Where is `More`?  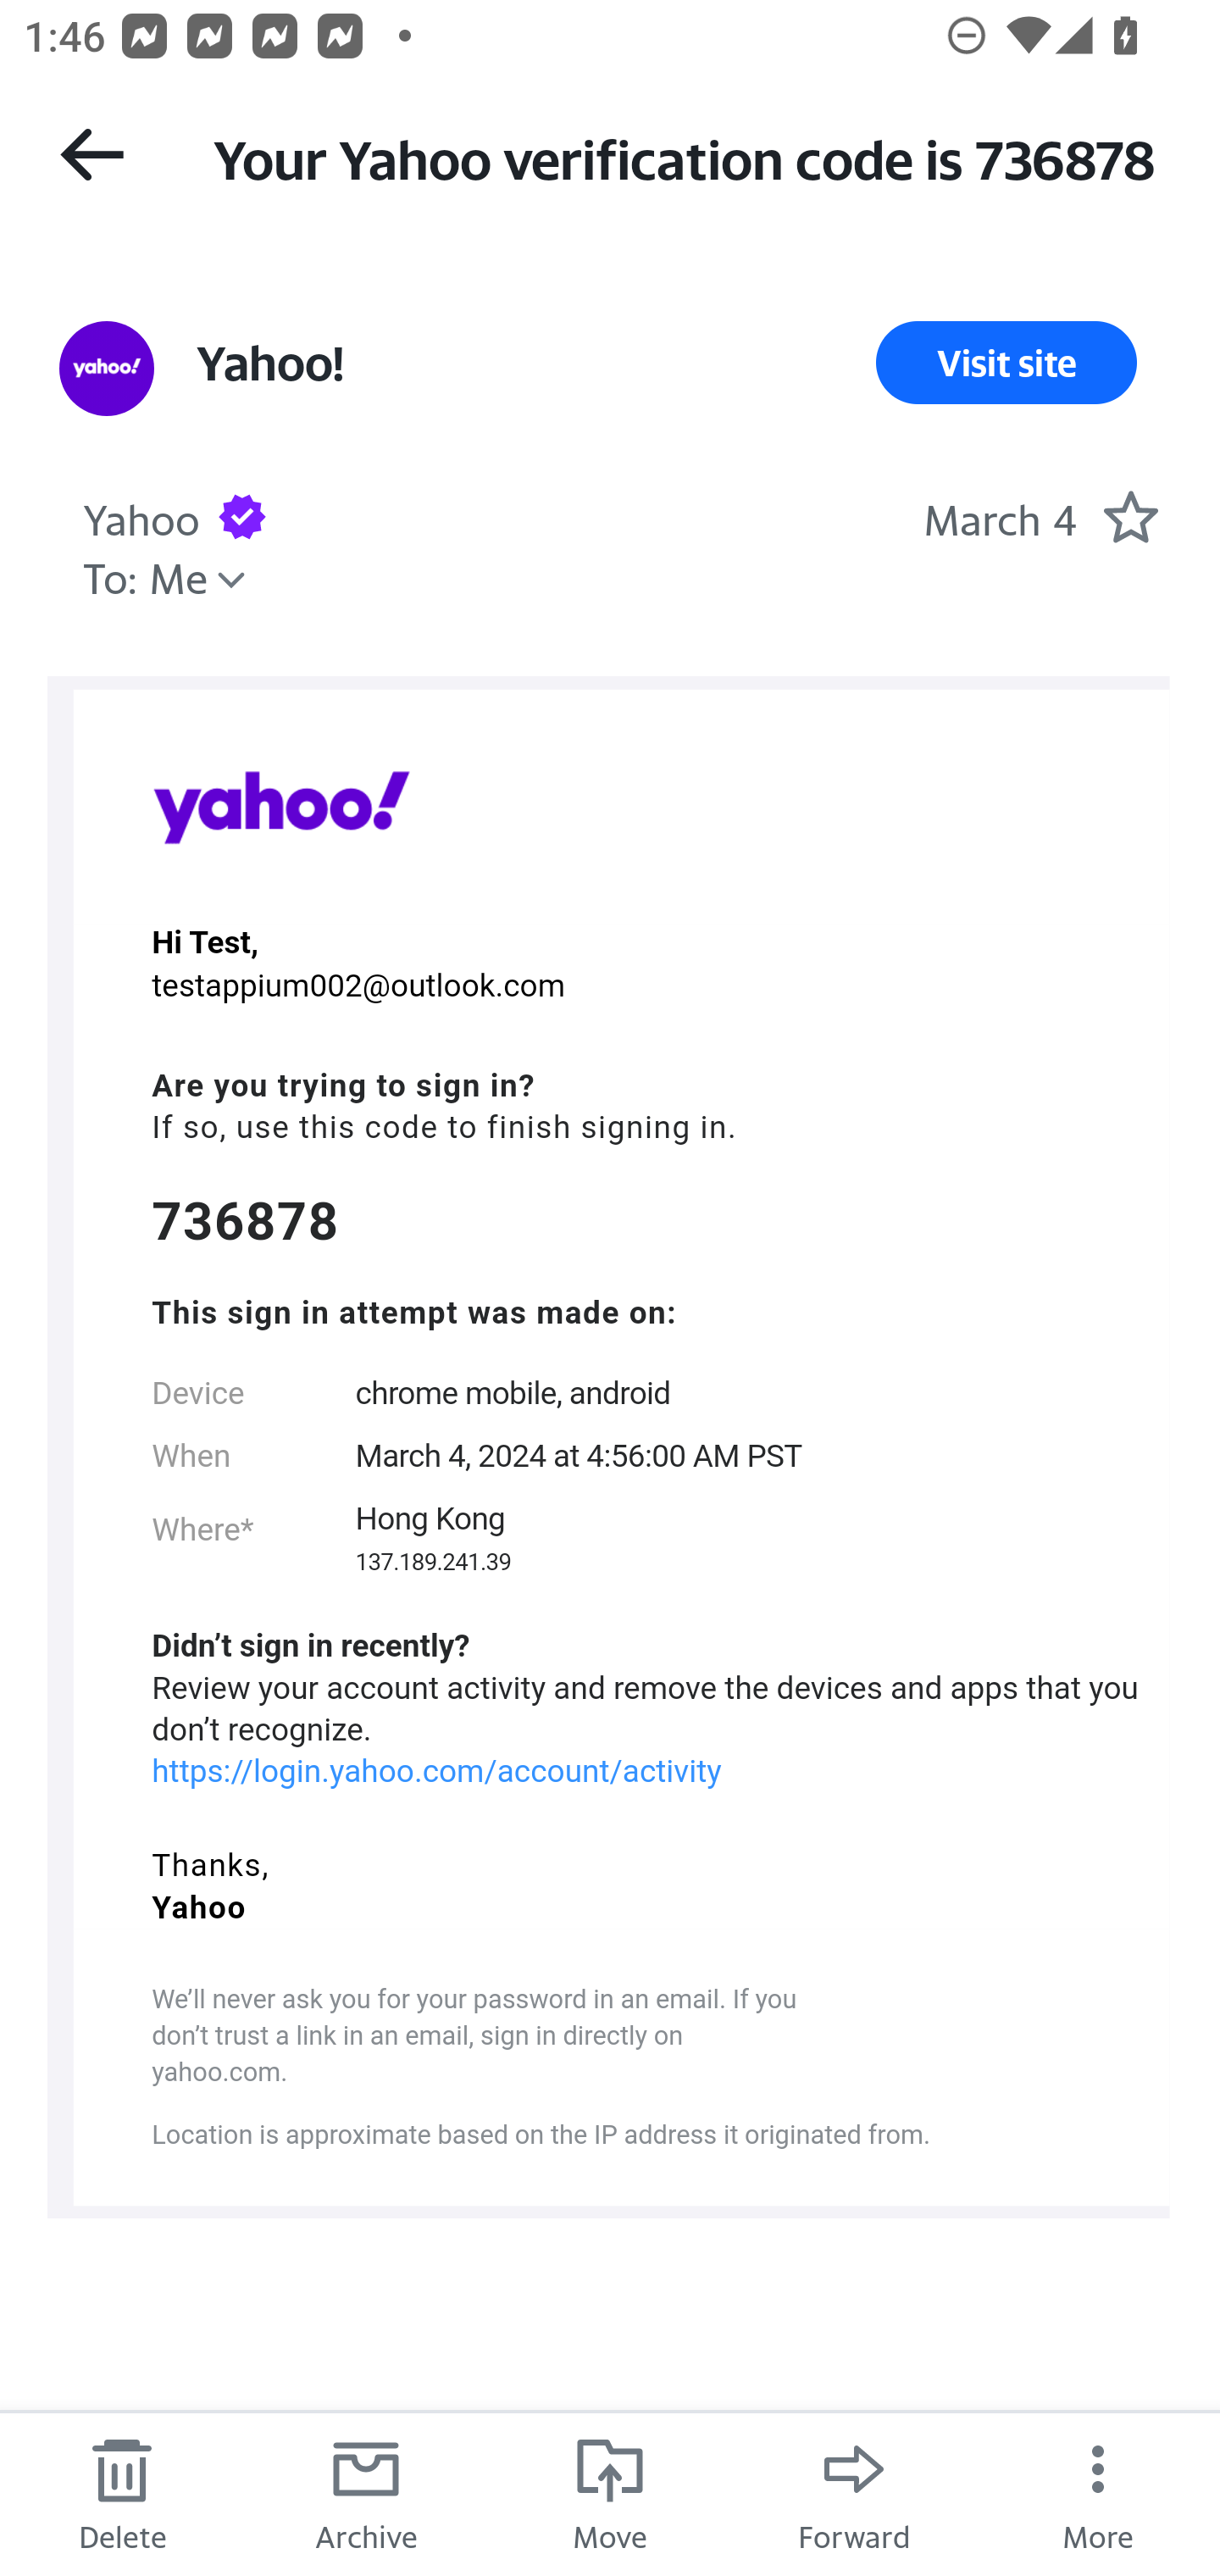
More is located at coordinates (1098, 2493).